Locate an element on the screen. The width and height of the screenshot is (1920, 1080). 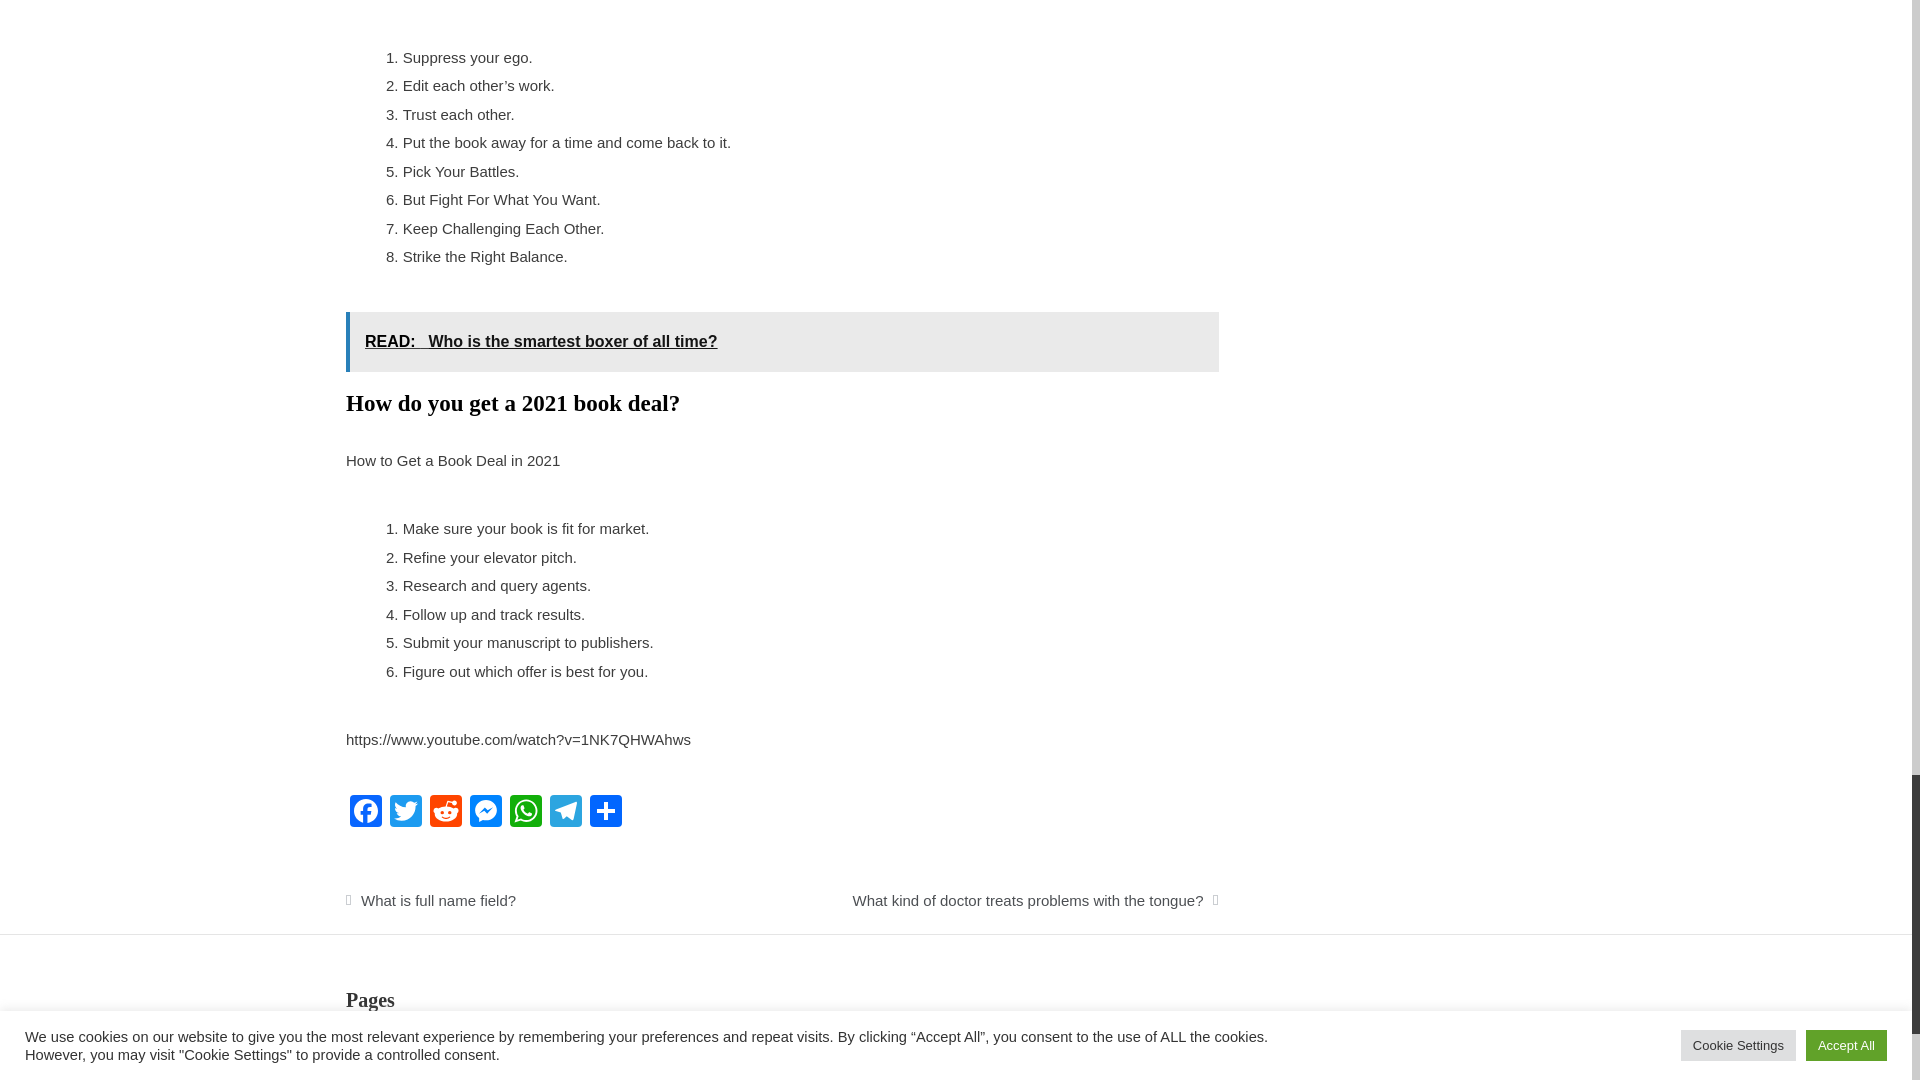
Reddit is located at coordinates (446, 812).